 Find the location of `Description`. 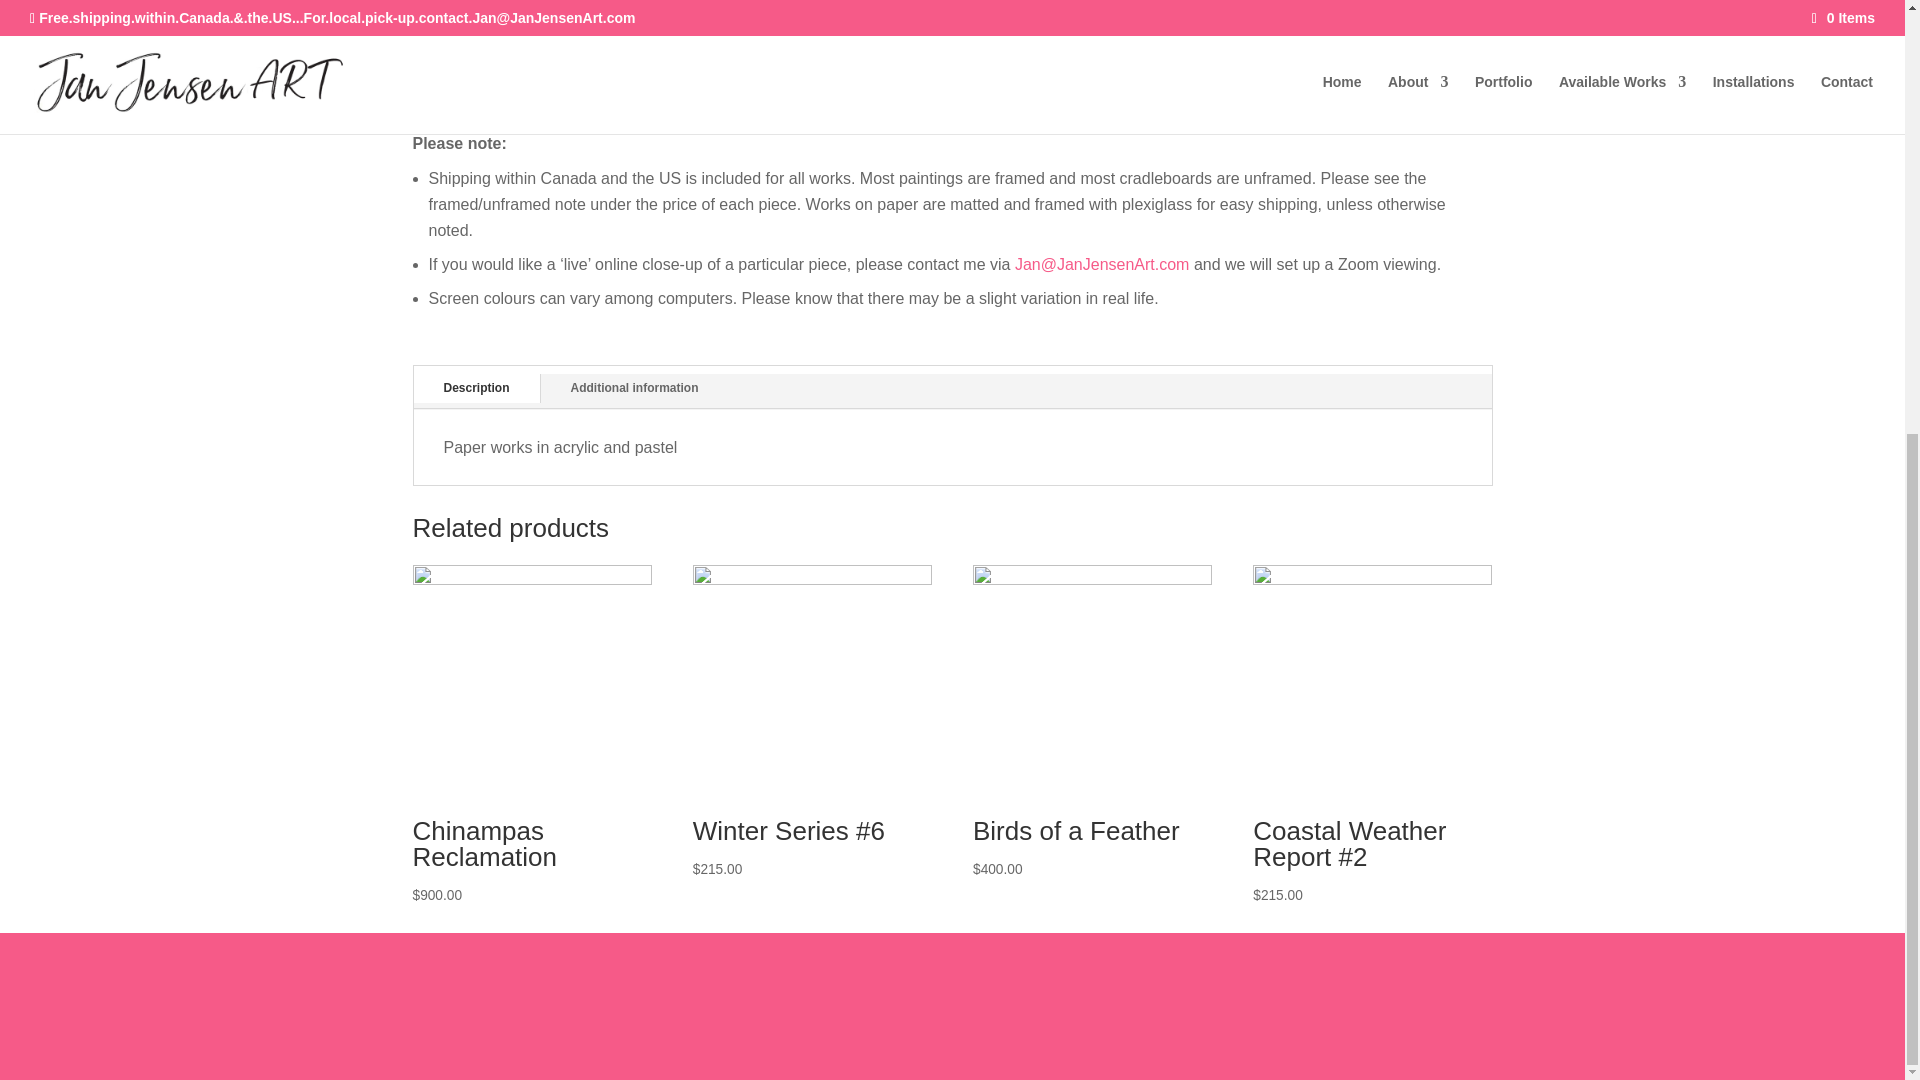

Description is located at coordinates (476, 387).